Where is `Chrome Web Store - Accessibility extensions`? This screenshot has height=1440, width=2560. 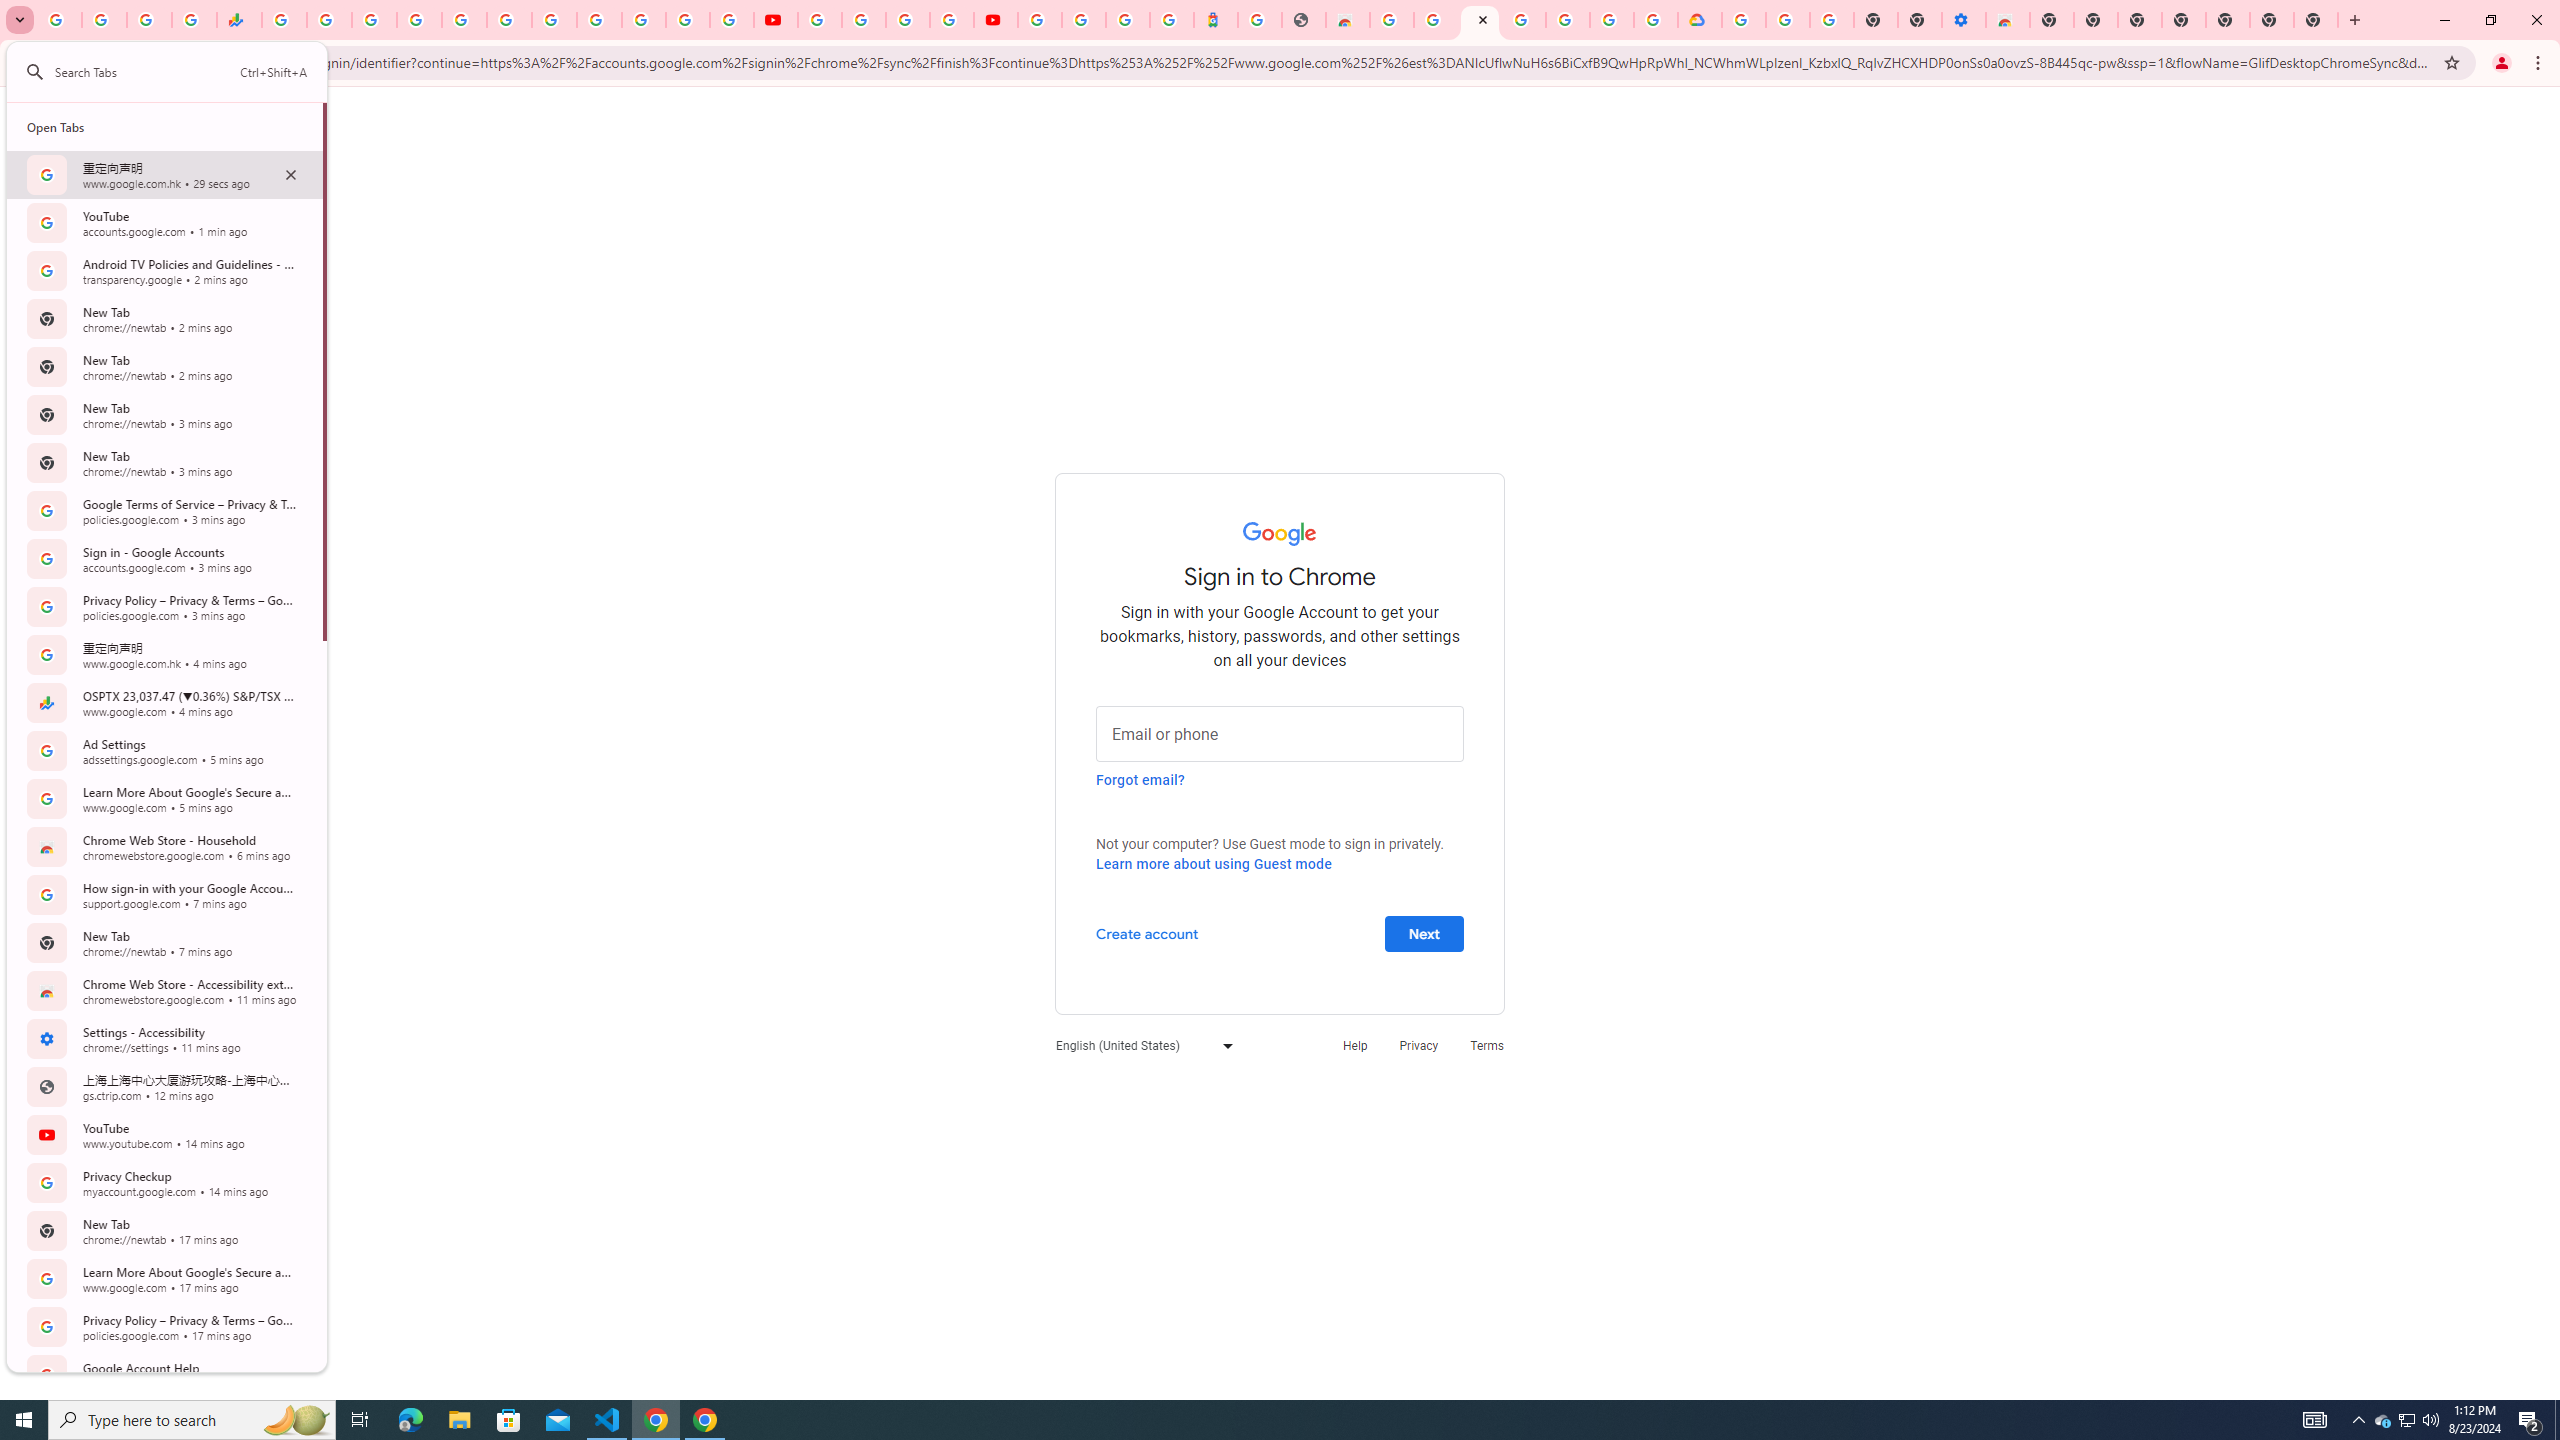
Chrome Web Store - Accessibility extensions is located at coordinates (2006, 20).